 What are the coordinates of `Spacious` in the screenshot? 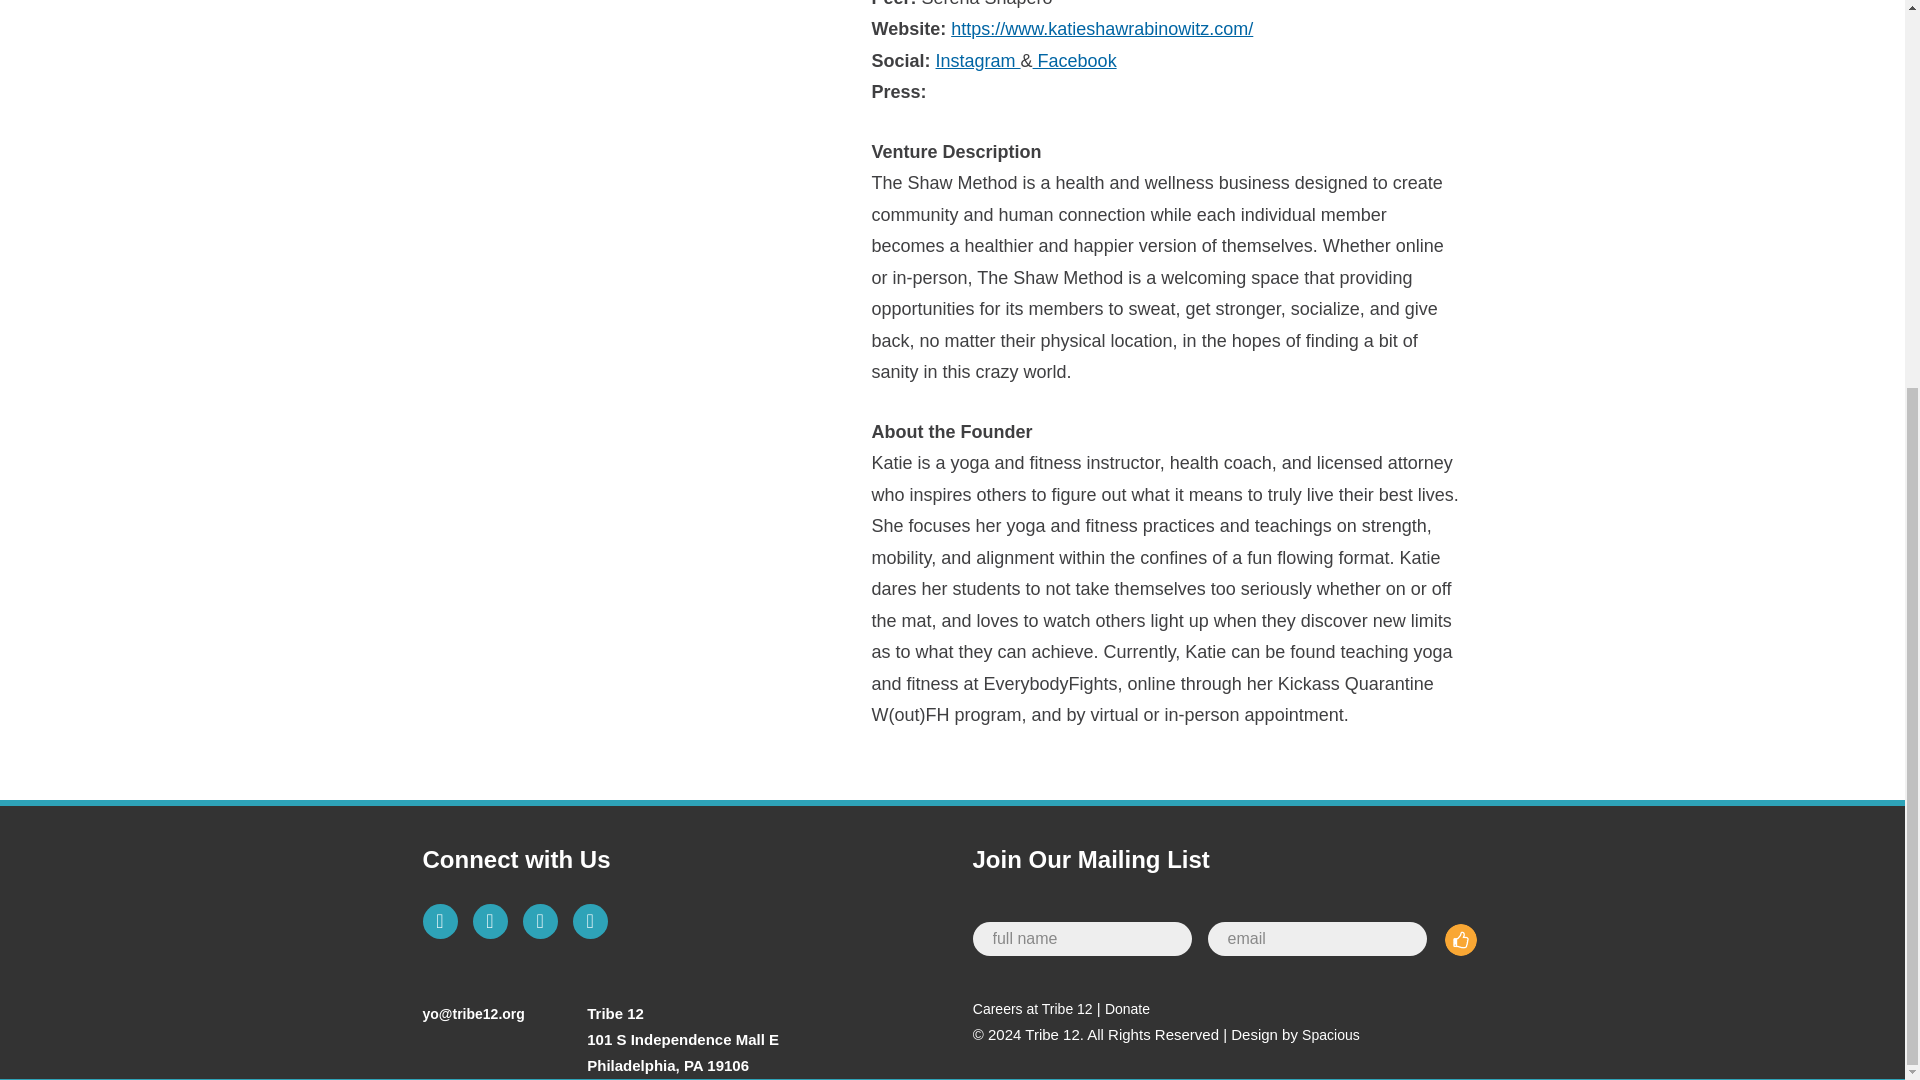 It's located at (1330, 1035).